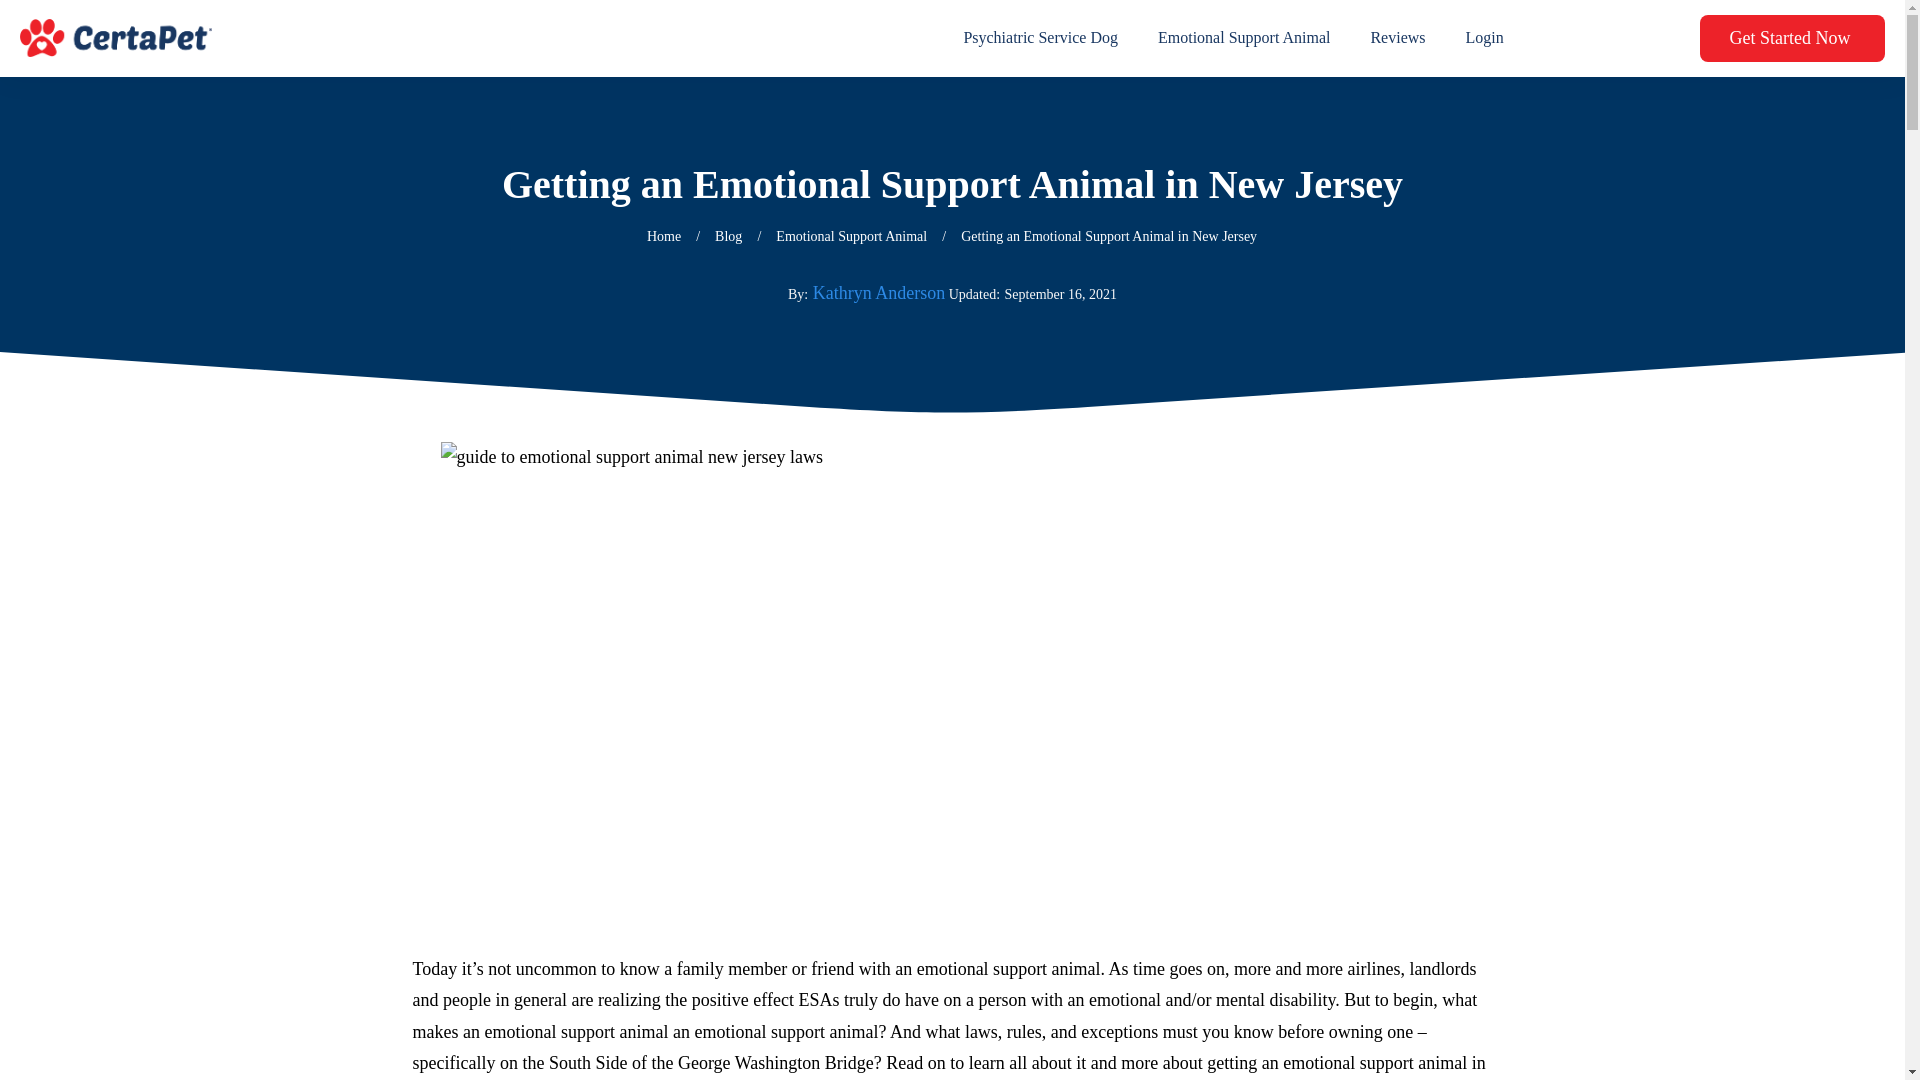  What do you see at coordinates (1792, 38) in the screenshot?
I see `Get Started Now ` at bounding box center [1792, 38].